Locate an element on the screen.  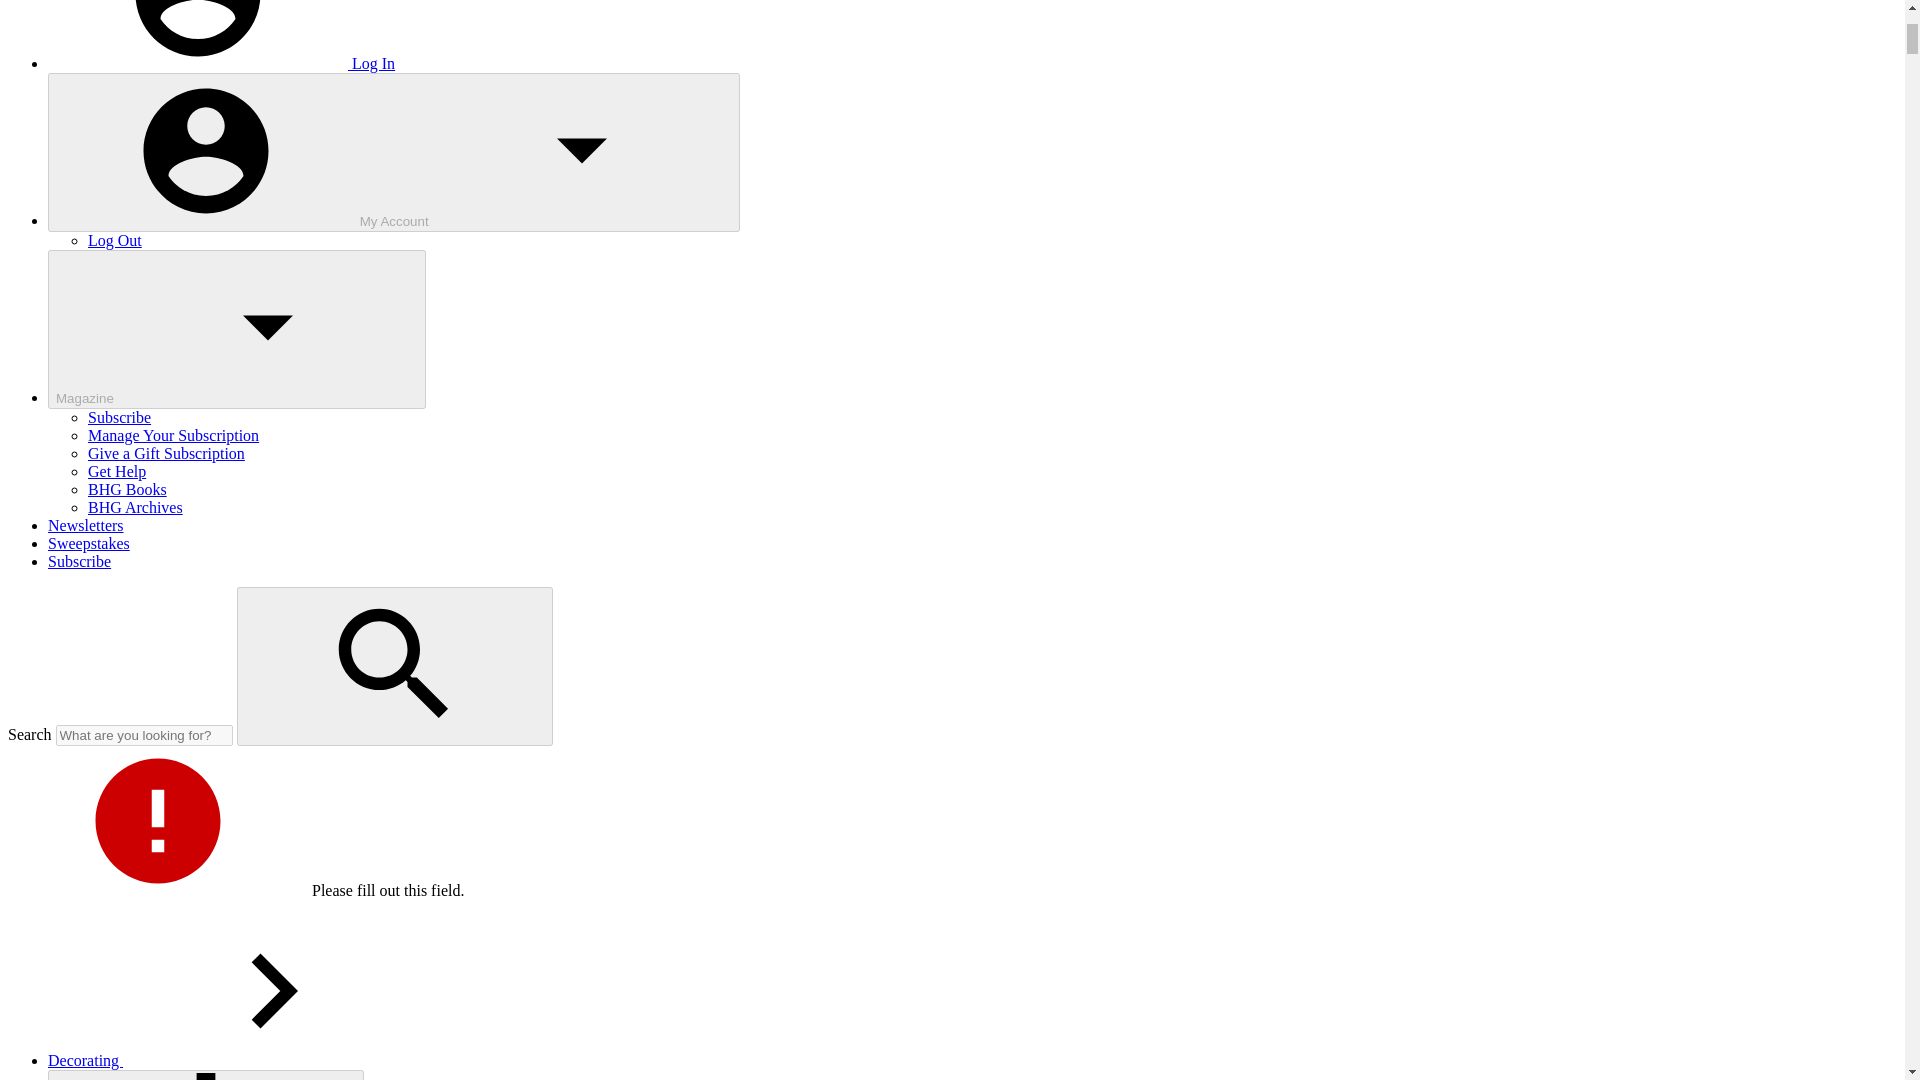
Get Help is located at coordinates (116, 471).